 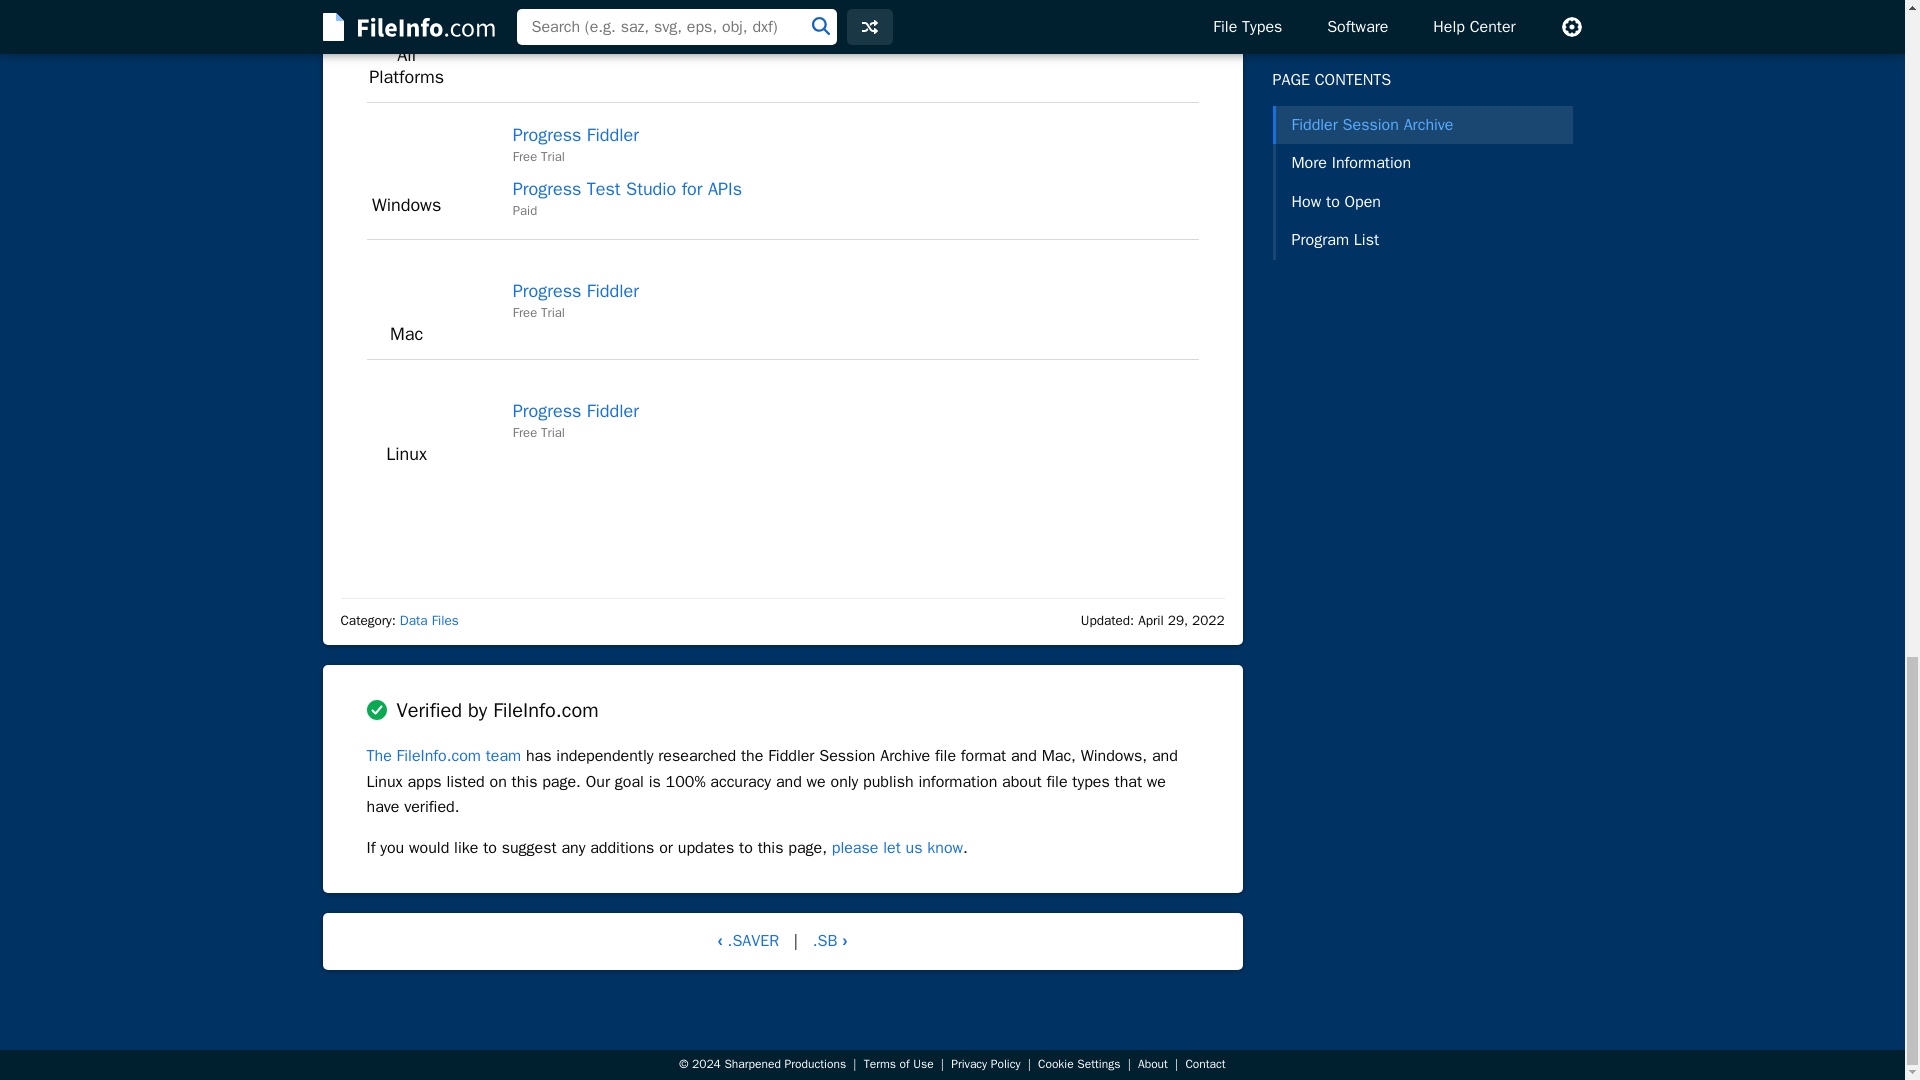 I want to click on please let us know, so click(x=897, y=848).